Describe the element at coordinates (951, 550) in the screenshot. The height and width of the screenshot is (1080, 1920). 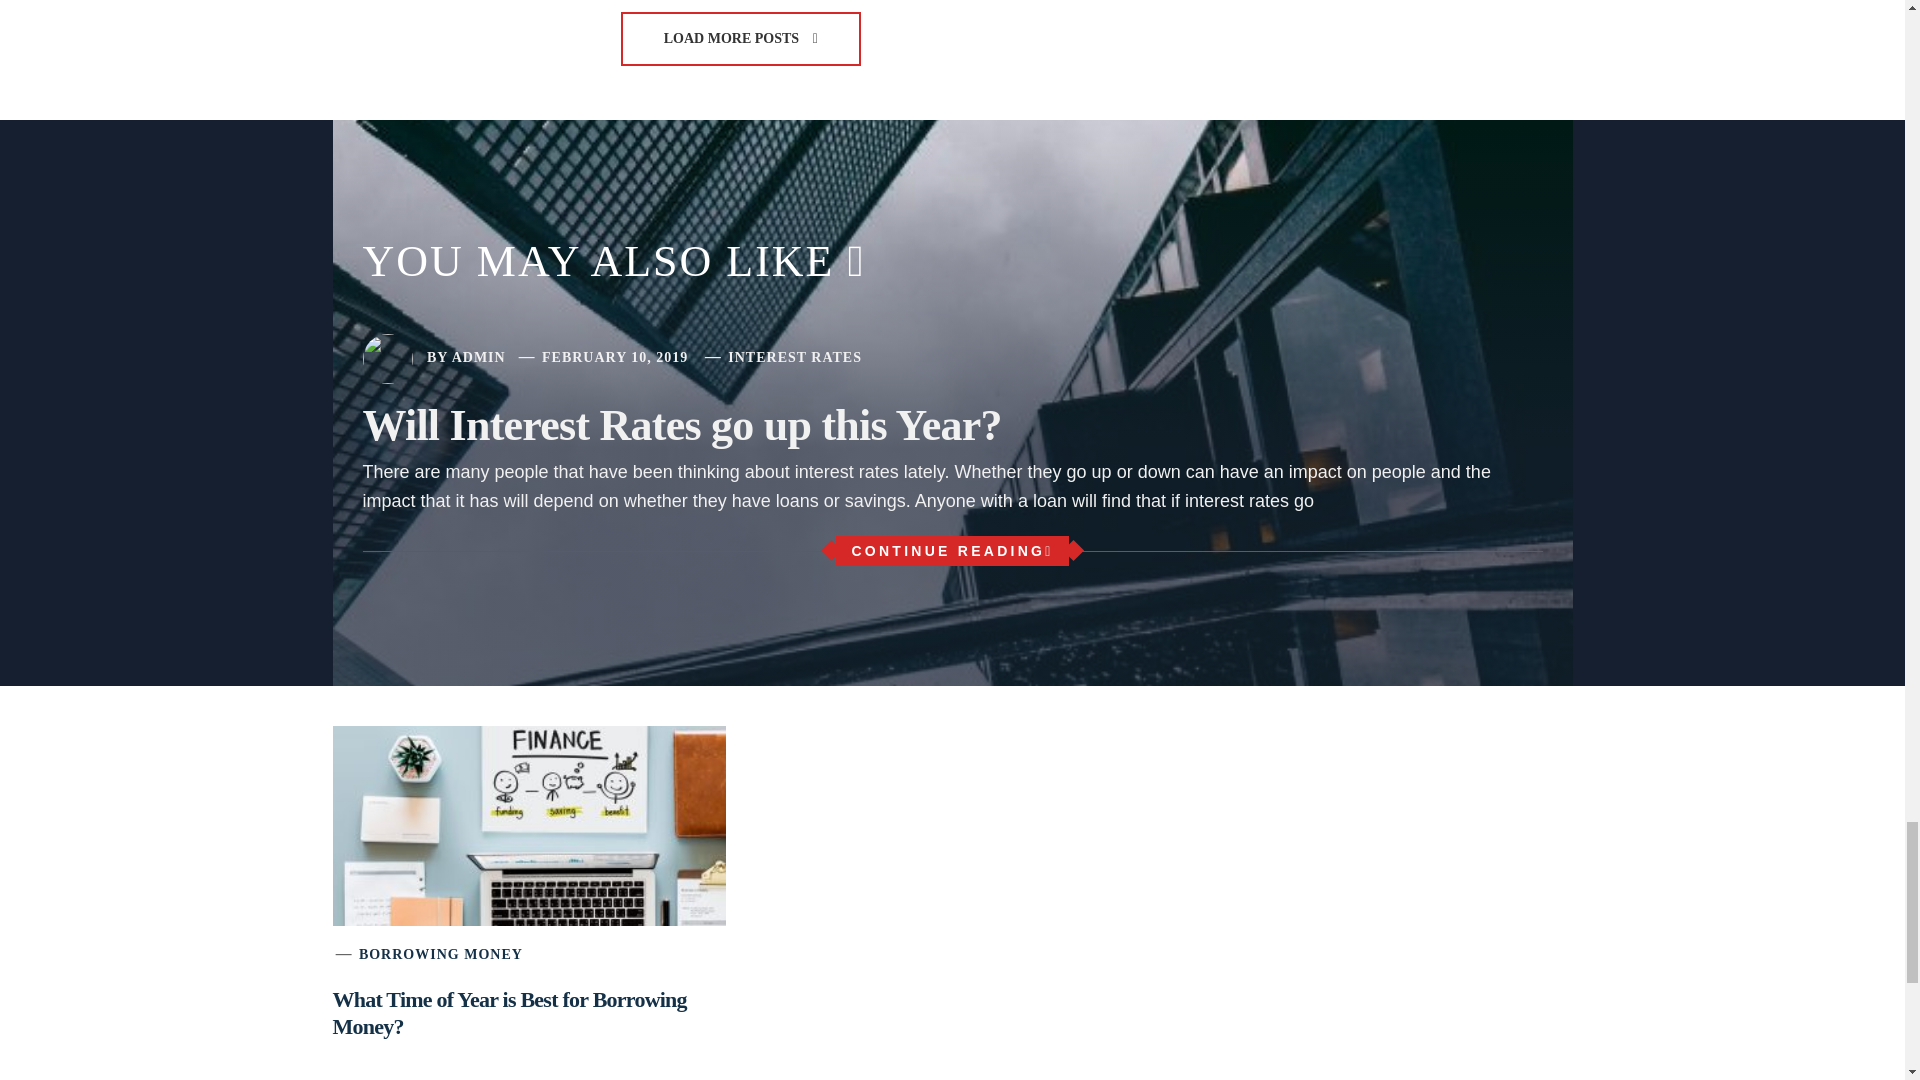
I see `CONTINUE READING` at that location.